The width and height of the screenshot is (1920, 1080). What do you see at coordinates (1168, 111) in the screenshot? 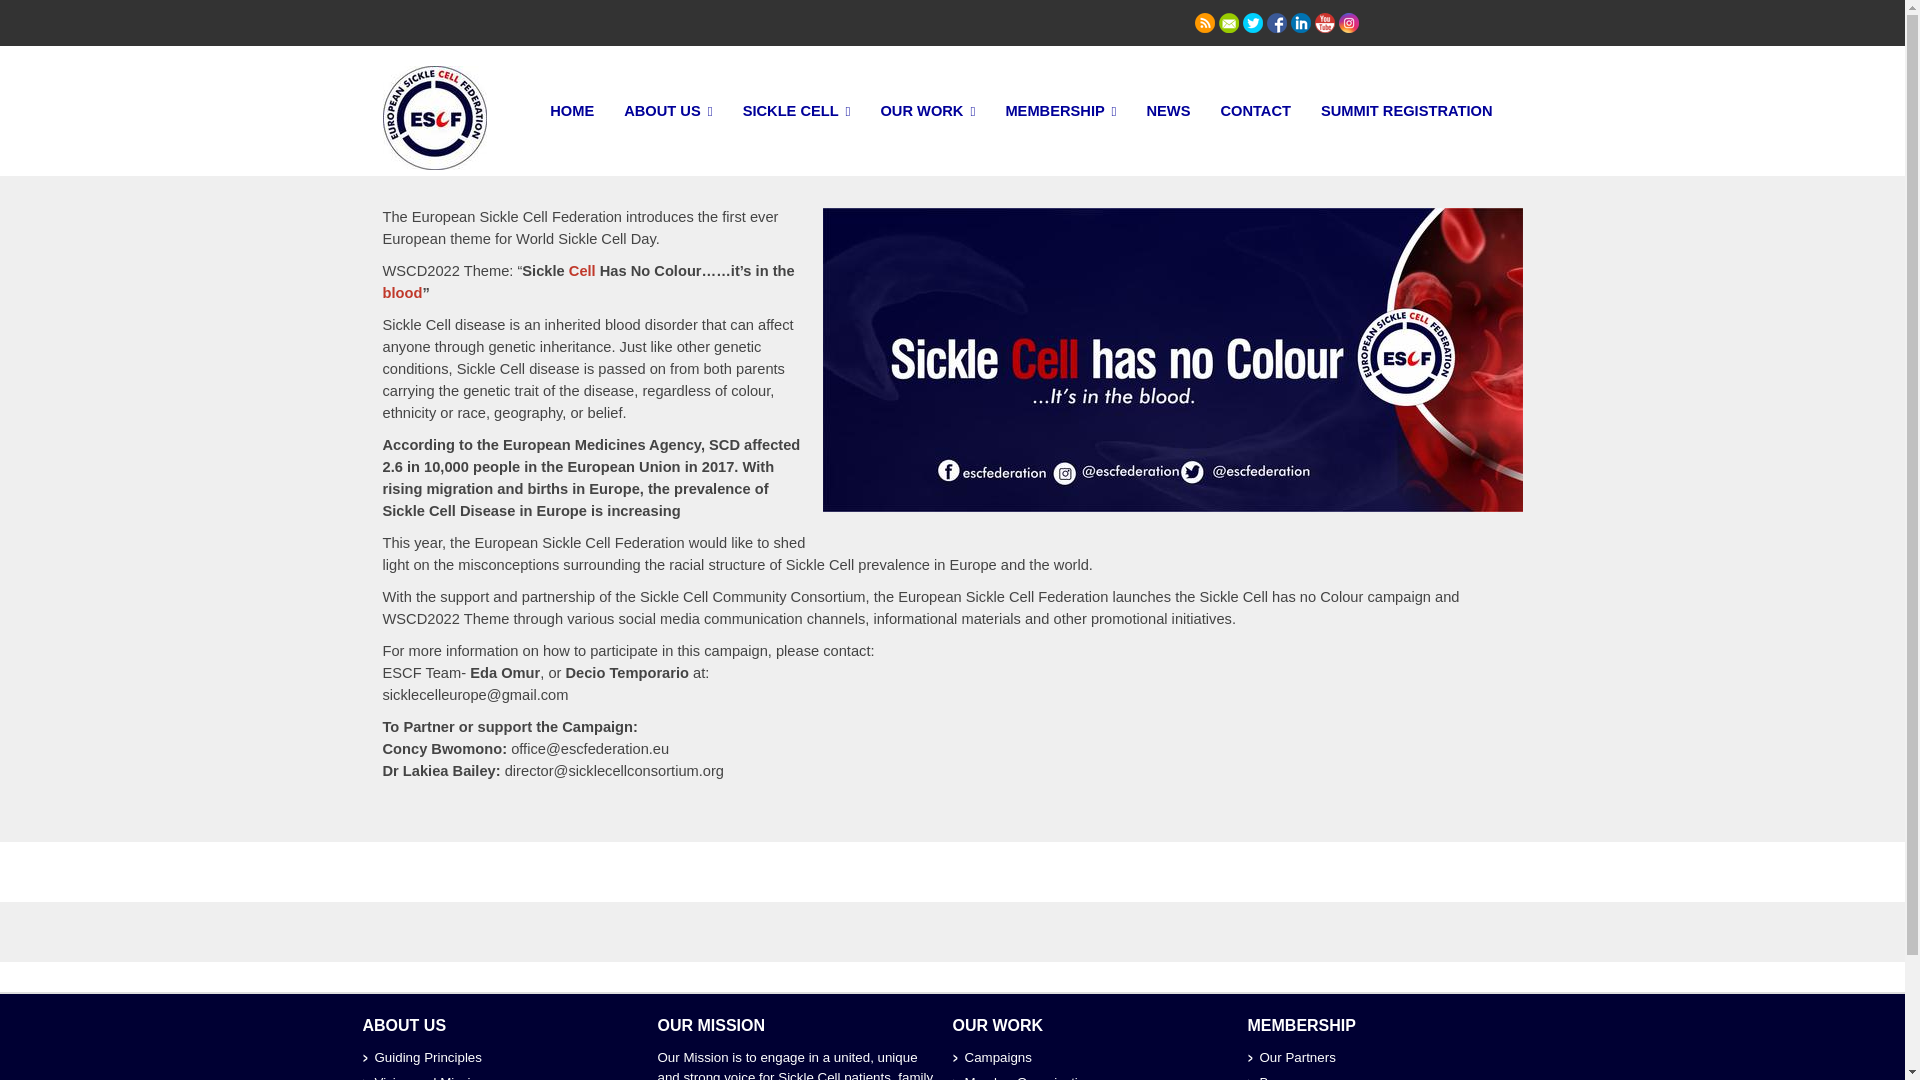
I see `NEWS` at bounding box center [1168, 111].